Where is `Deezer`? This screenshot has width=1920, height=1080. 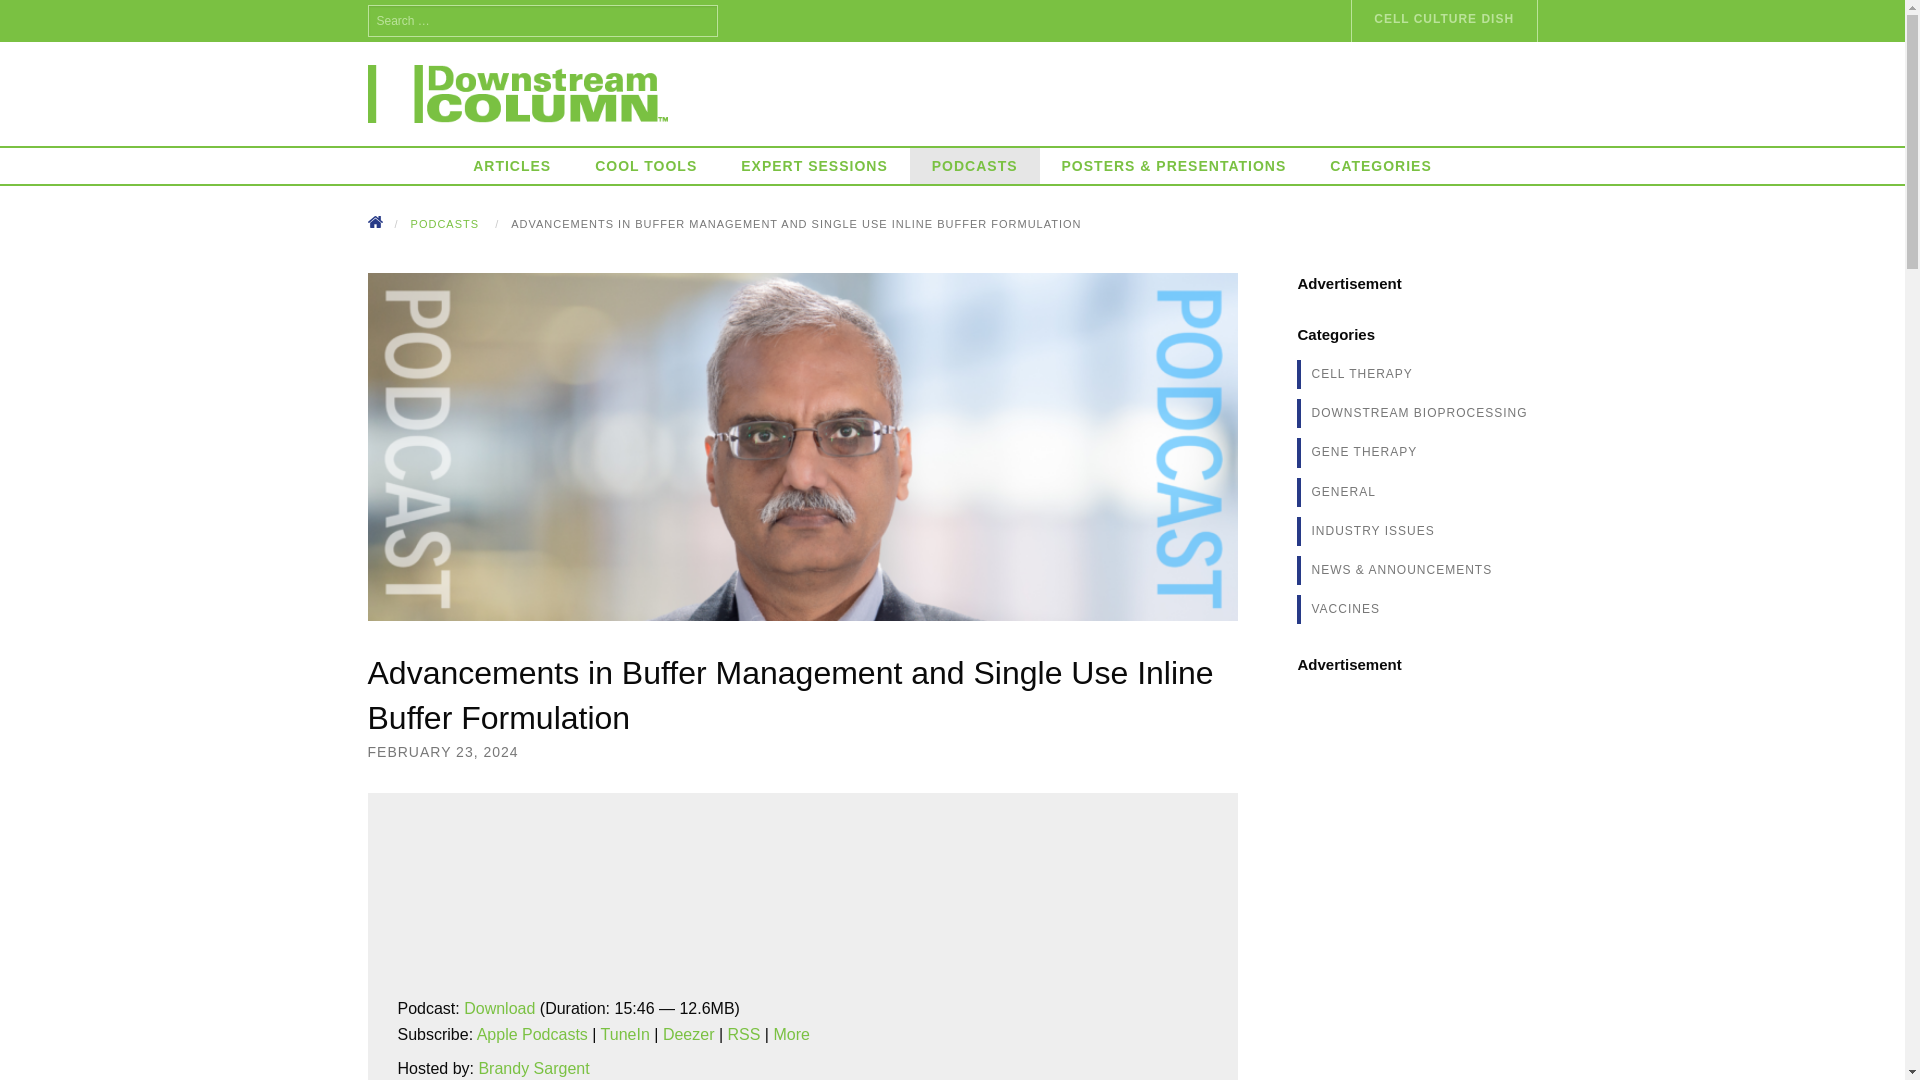 Deezer is located at coordinates (688, 1034).